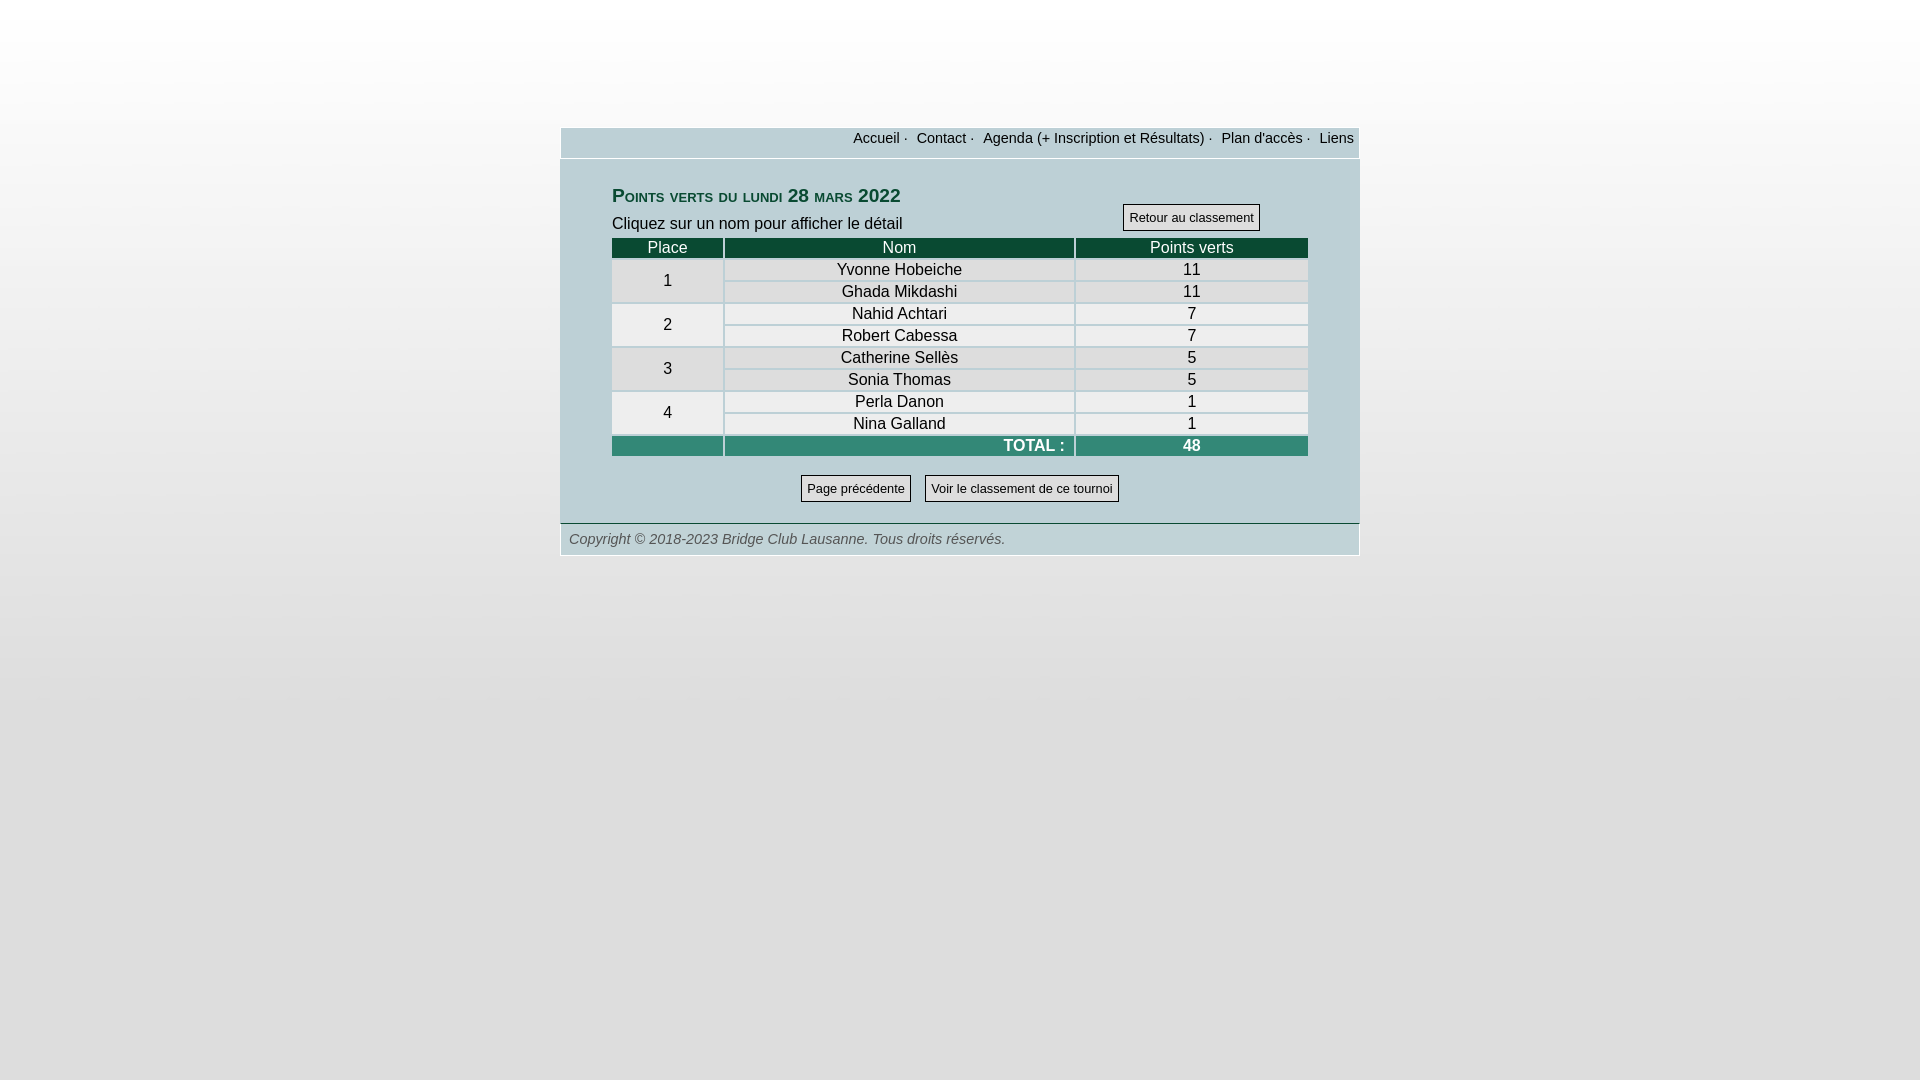 The image size is (1920, 1080). What do you see at coordinates (900, 292) in the screenshot?
I see `Ghada Mikdashi` at bounding box center [900, 292].